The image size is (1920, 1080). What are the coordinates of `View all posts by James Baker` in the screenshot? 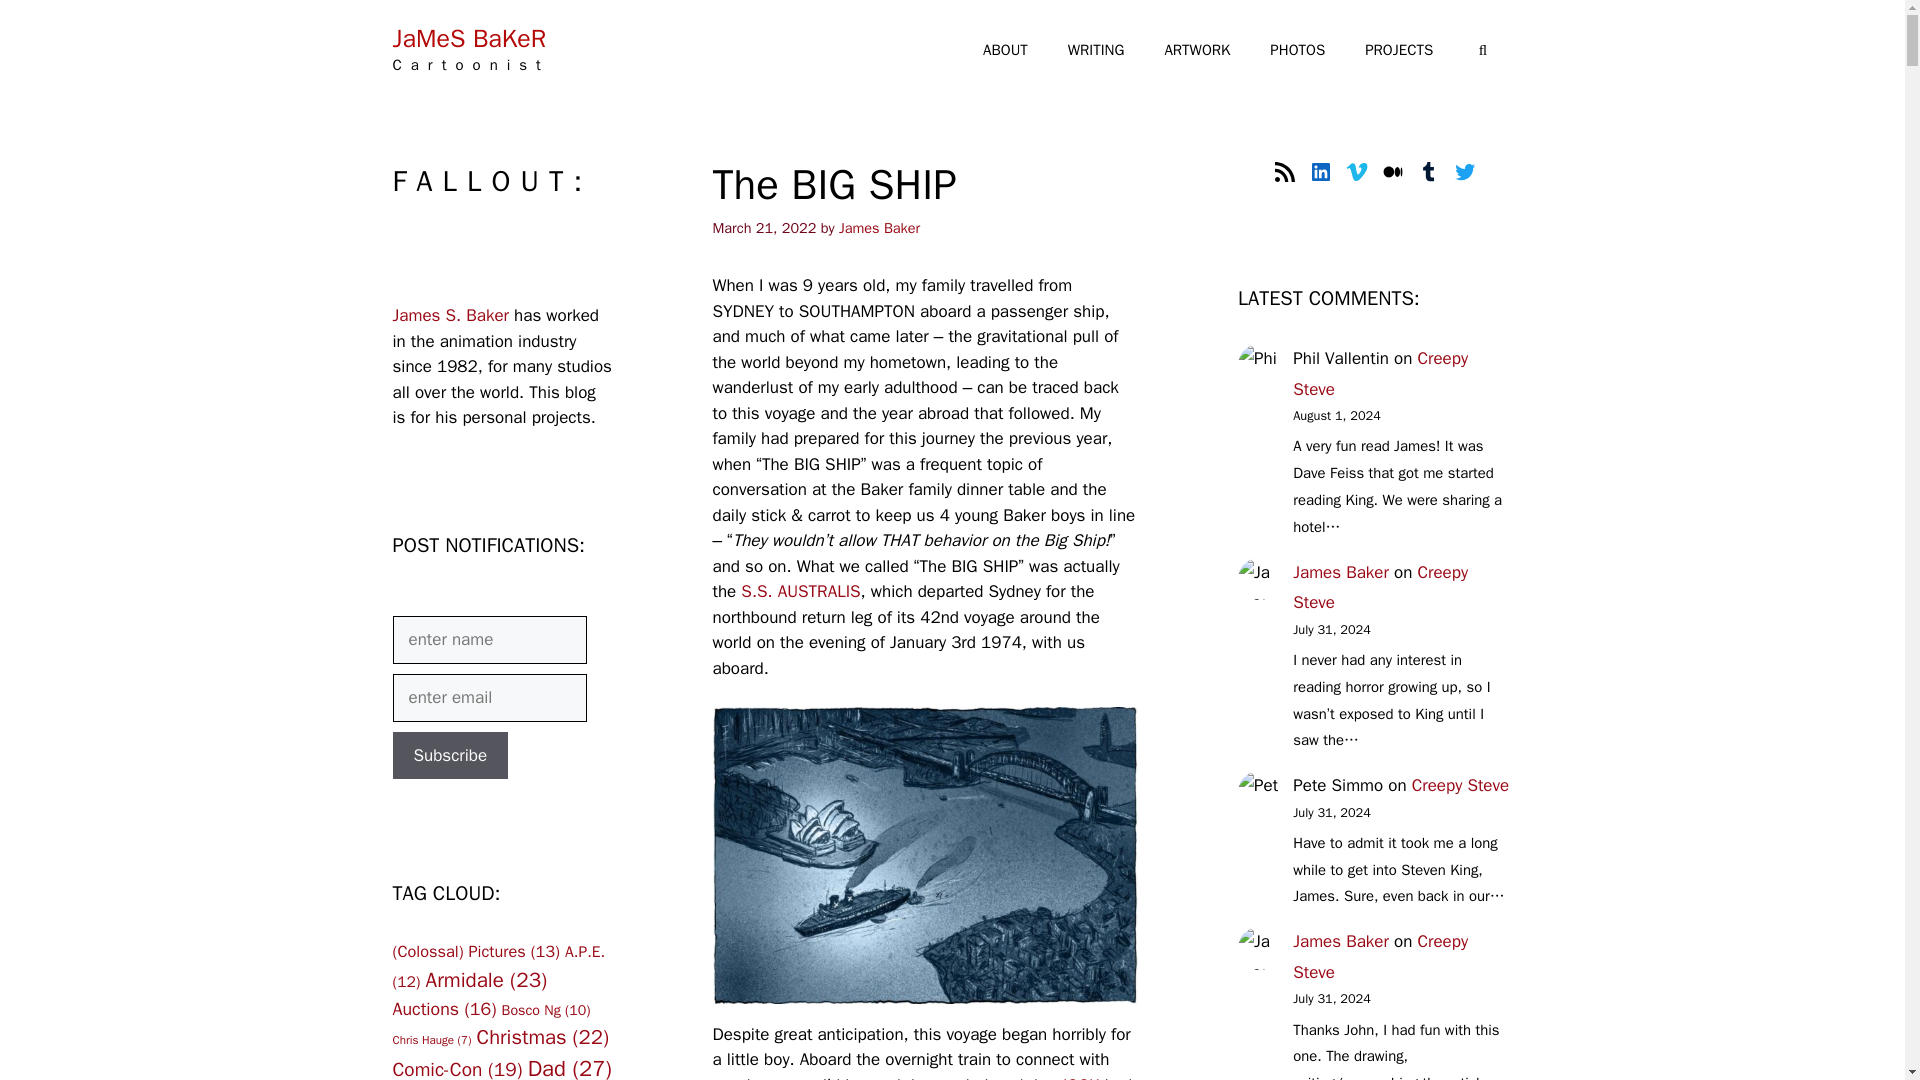 It's located at (879, 228).